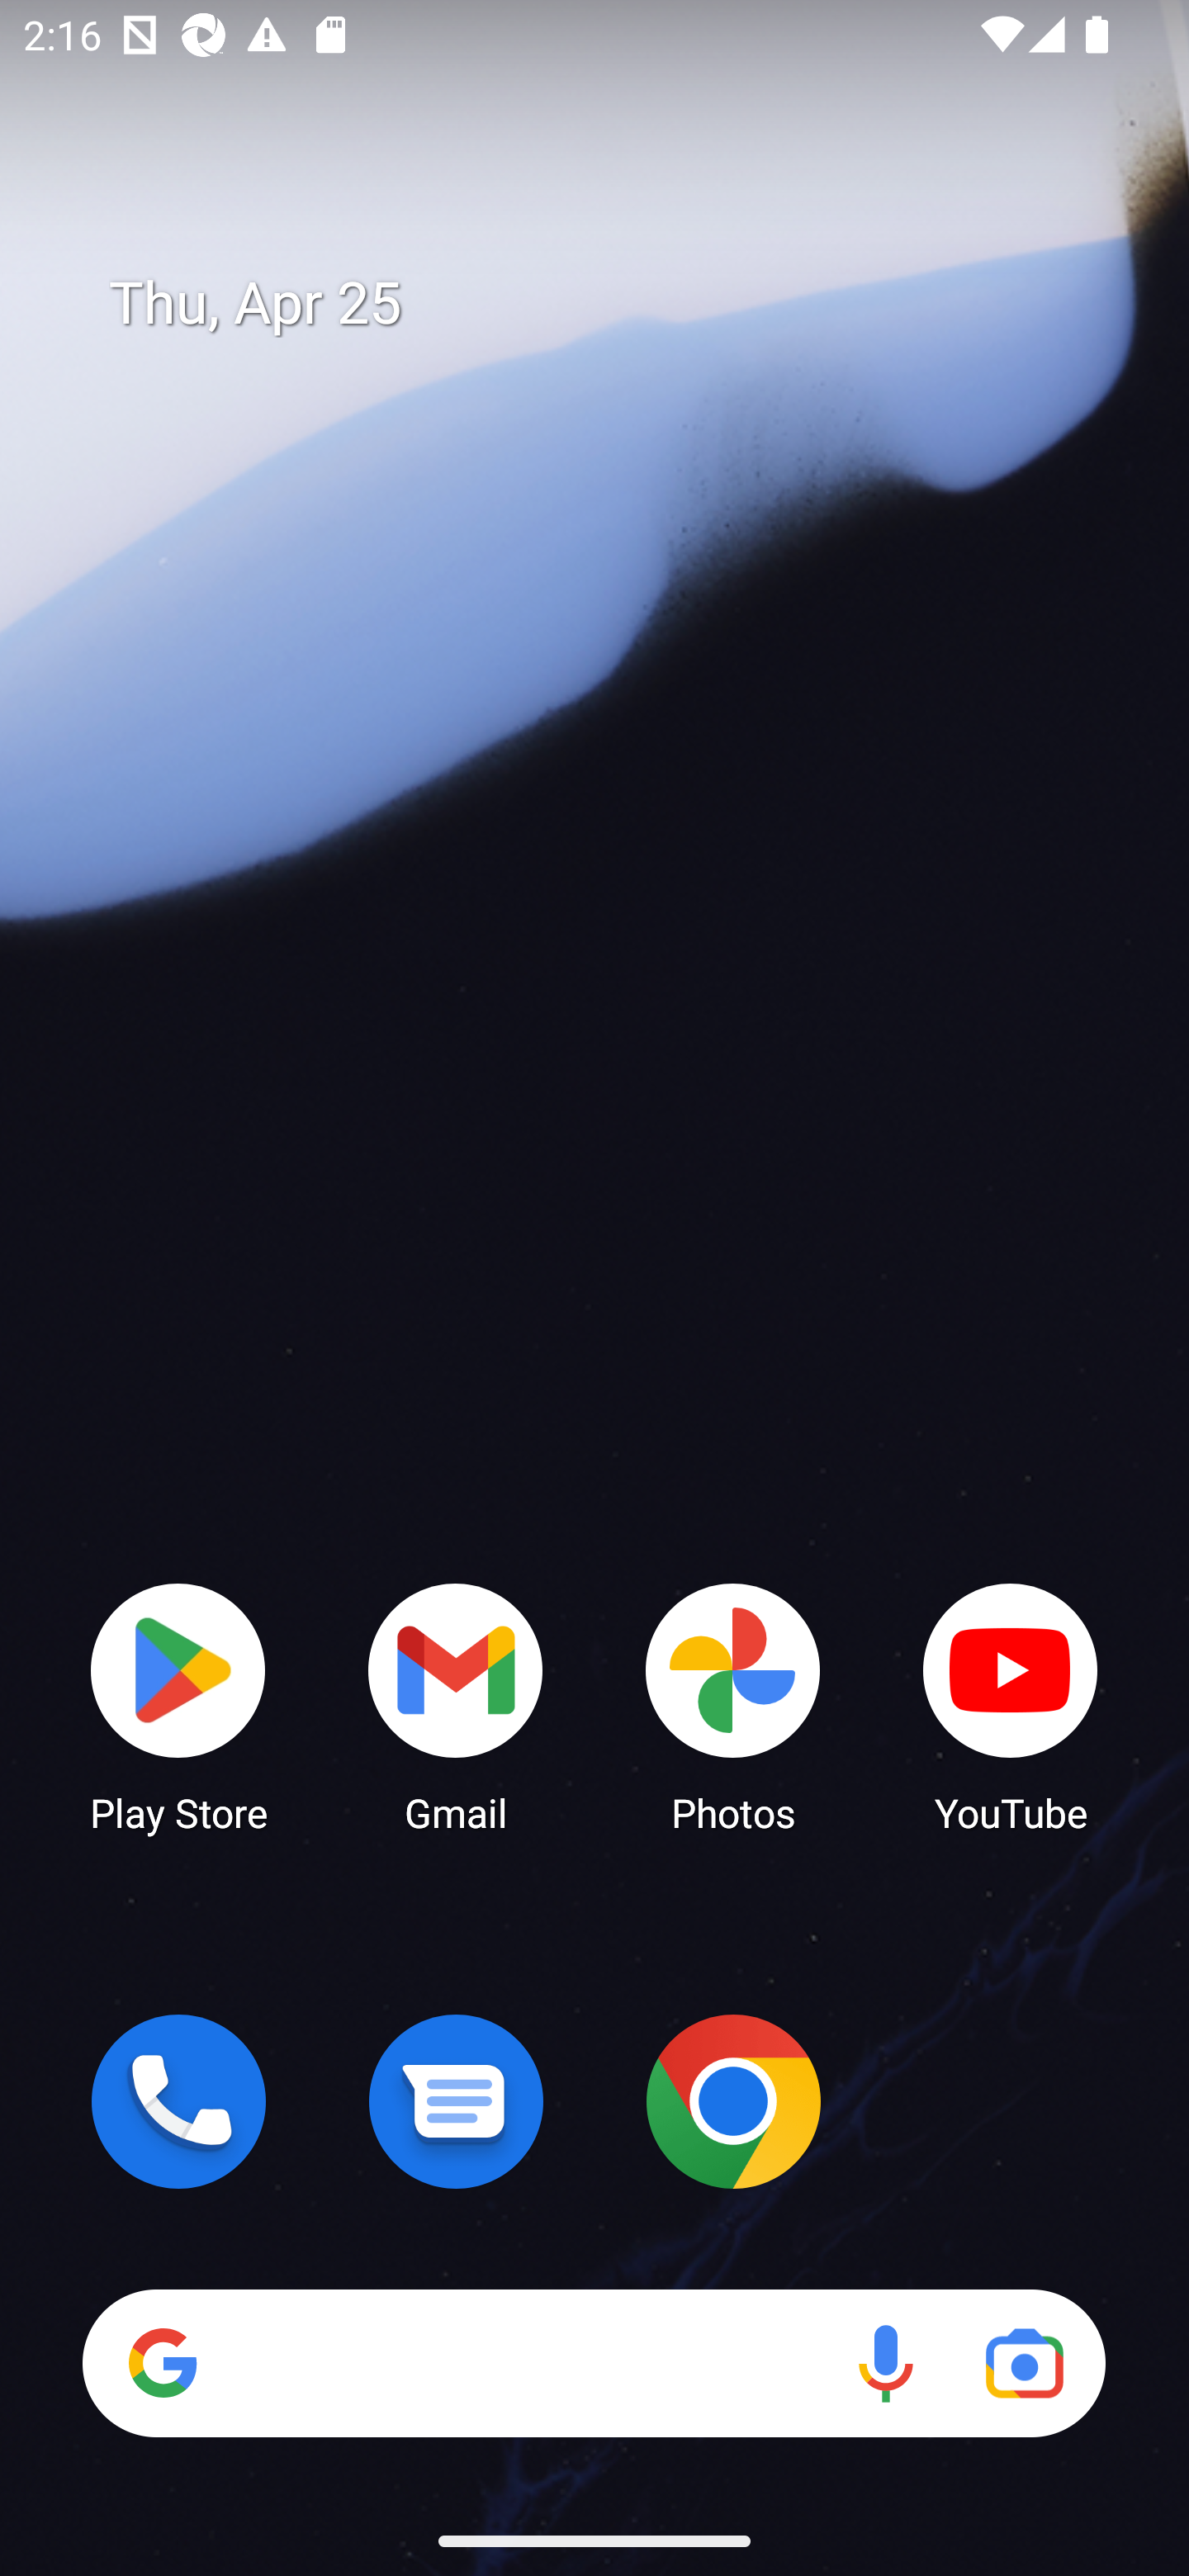 This screenshot has width=1189, height=2576. Describe the element at coordinates (594, 2363) in the screenshot. I see `Search Voice search Google Lens` at that location.